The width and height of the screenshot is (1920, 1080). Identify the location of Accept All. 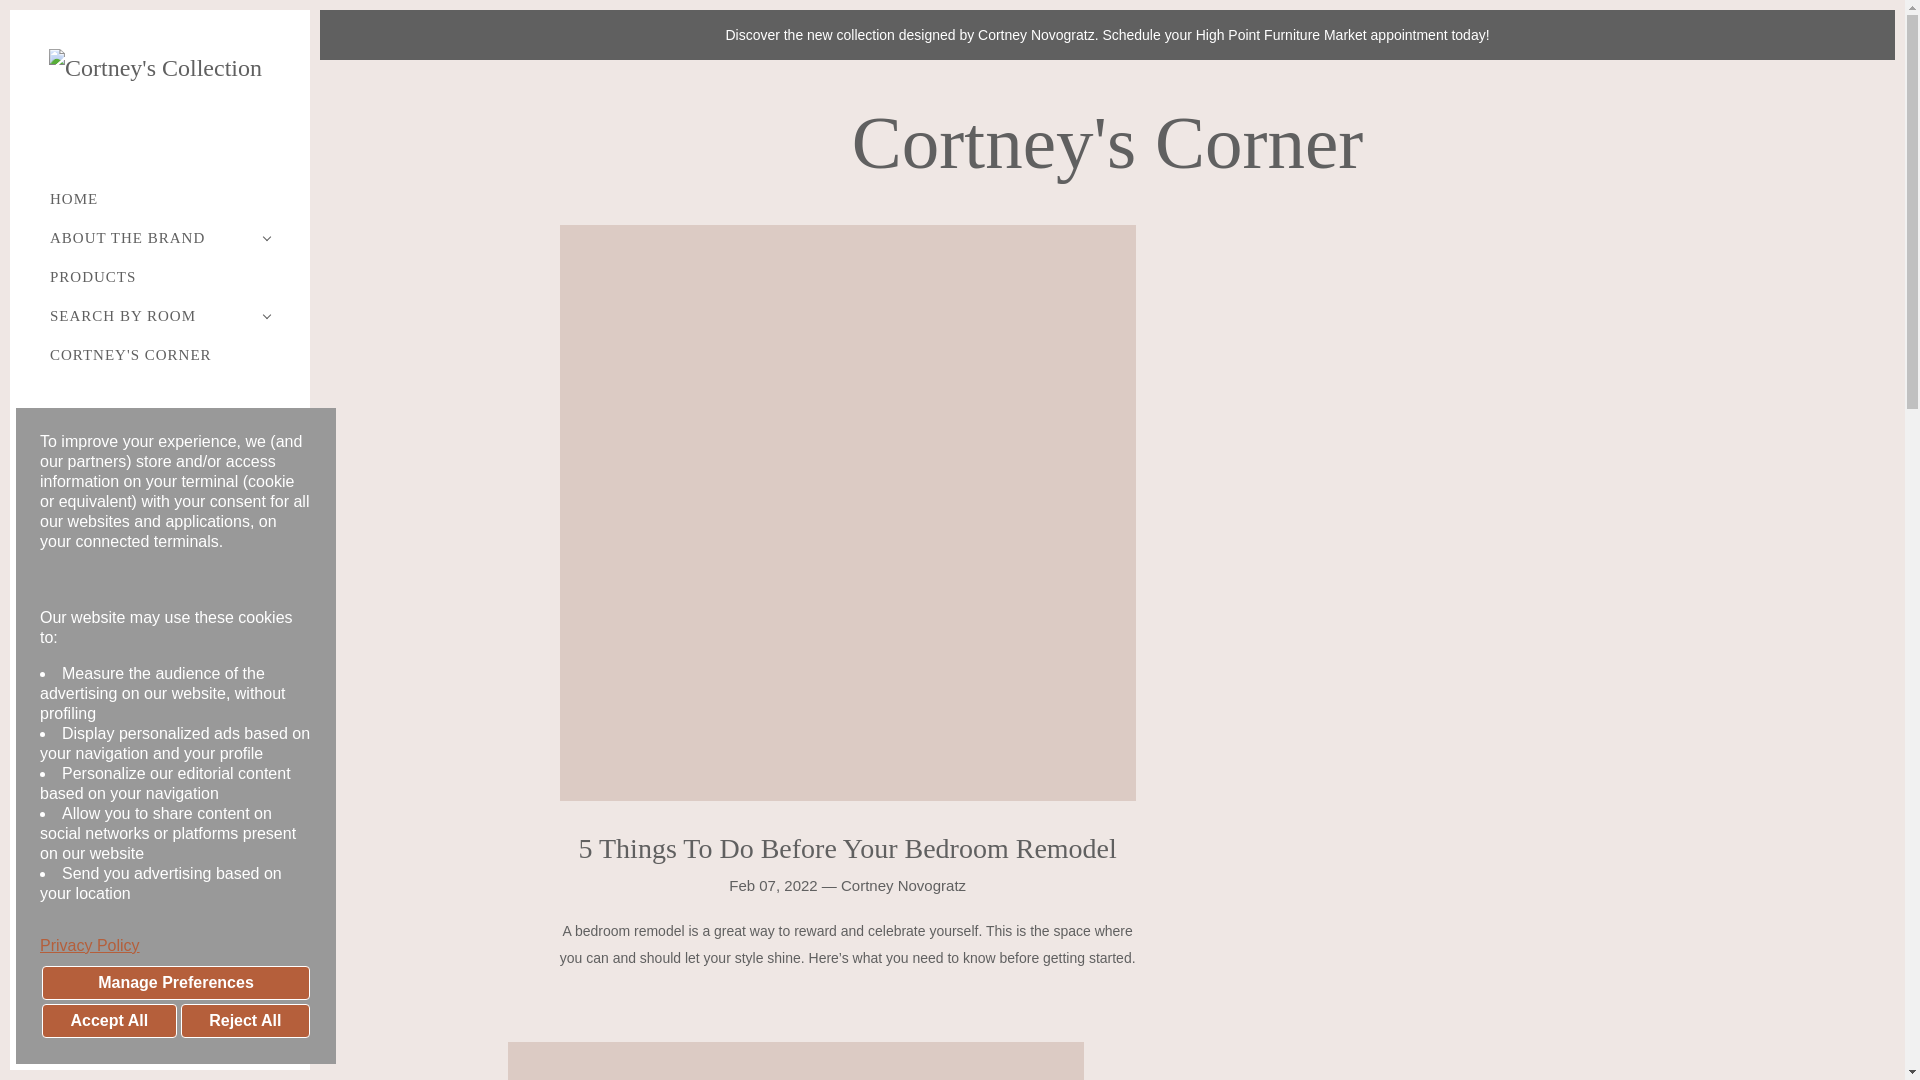
(109, 1020).